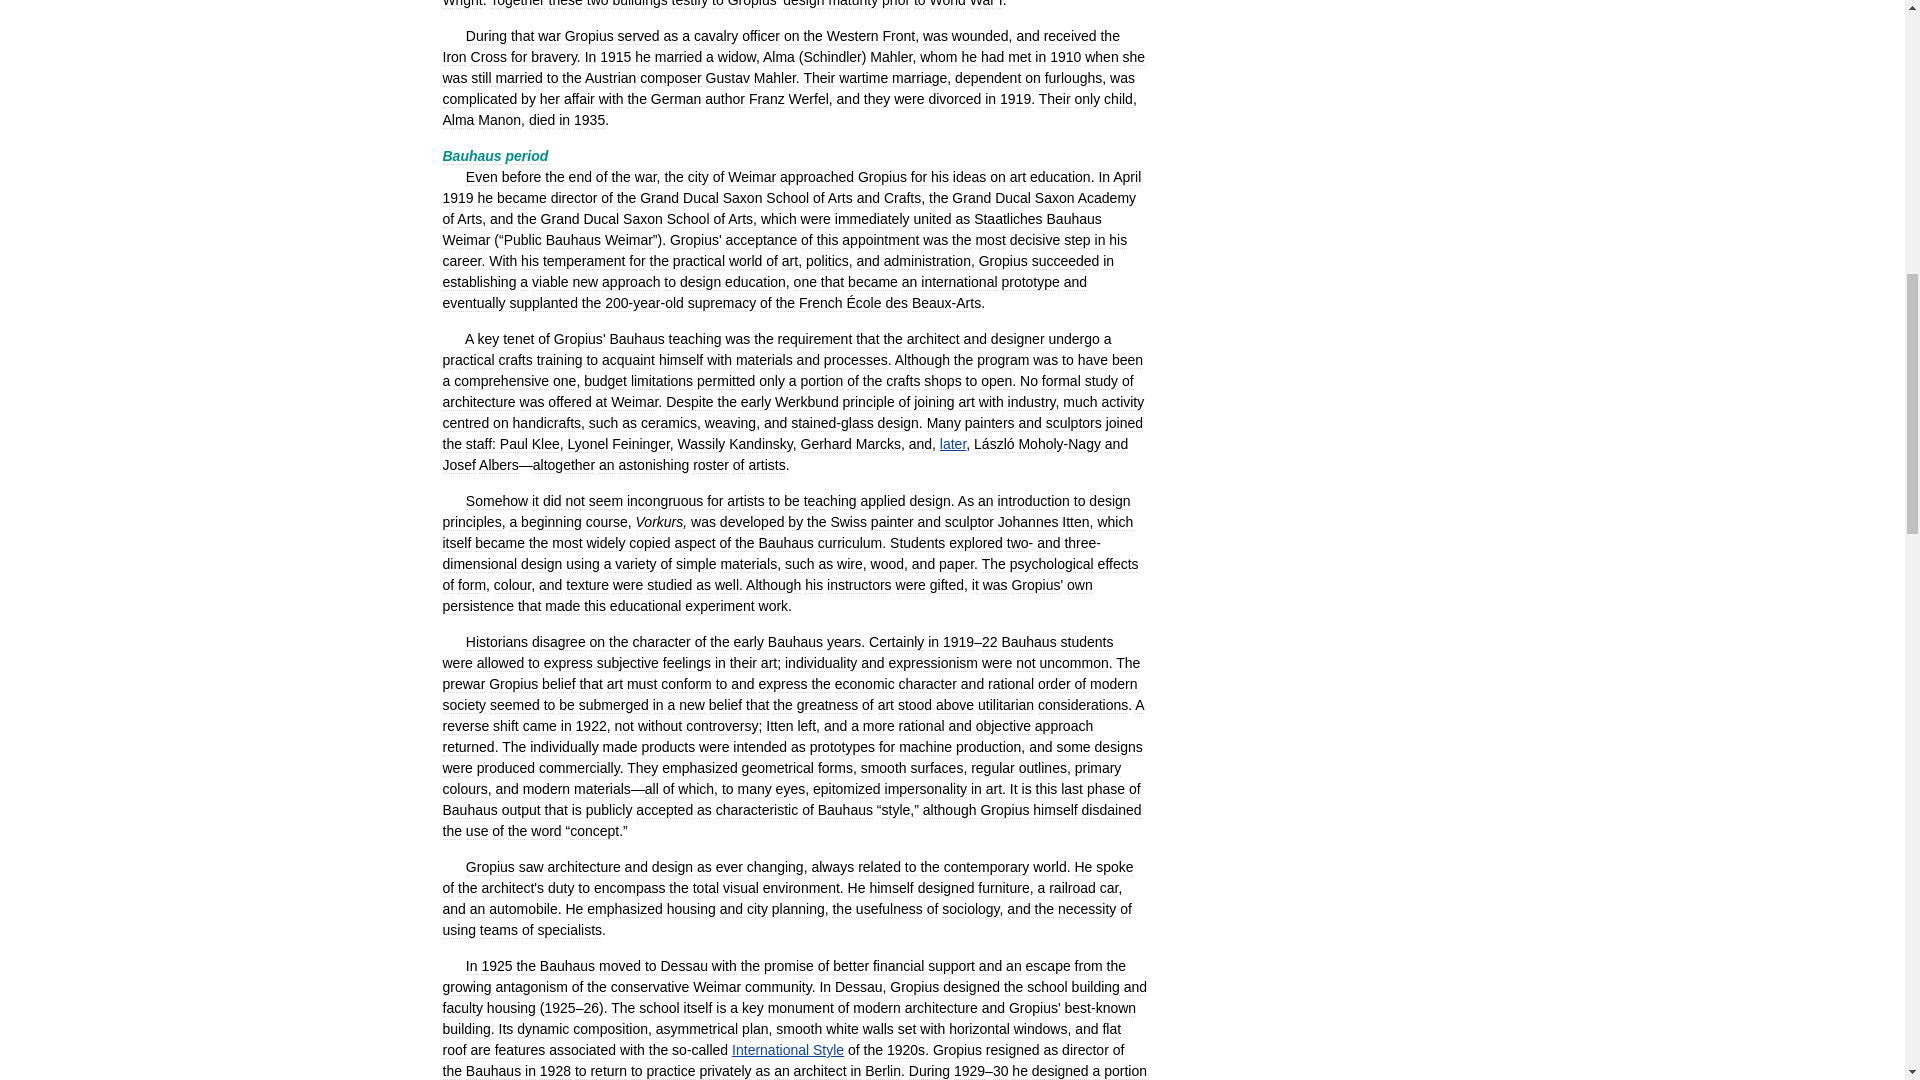 This screenshot has height=1080, width=1920. Describe the element at coordinates (788, 1050) in the screenshot. I see `International Style` at that location.